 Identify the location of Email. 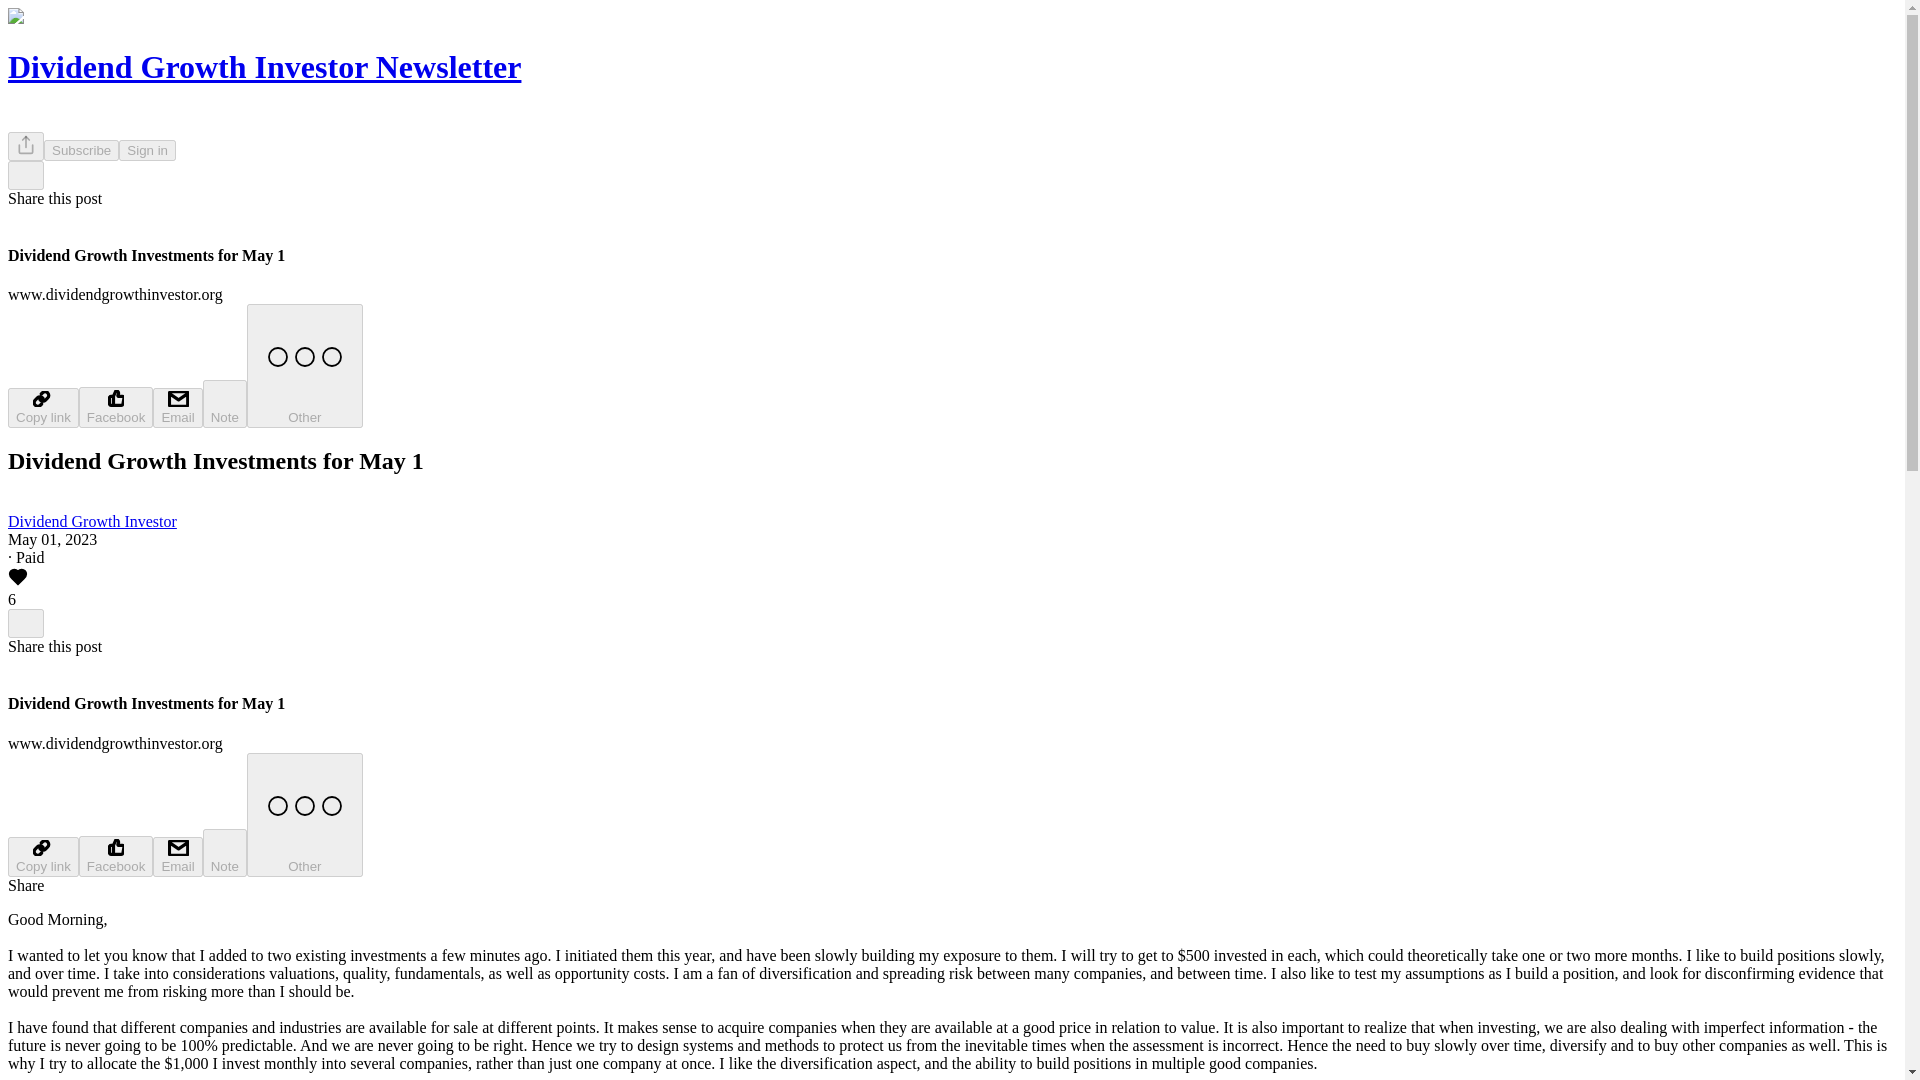
(177, 856).